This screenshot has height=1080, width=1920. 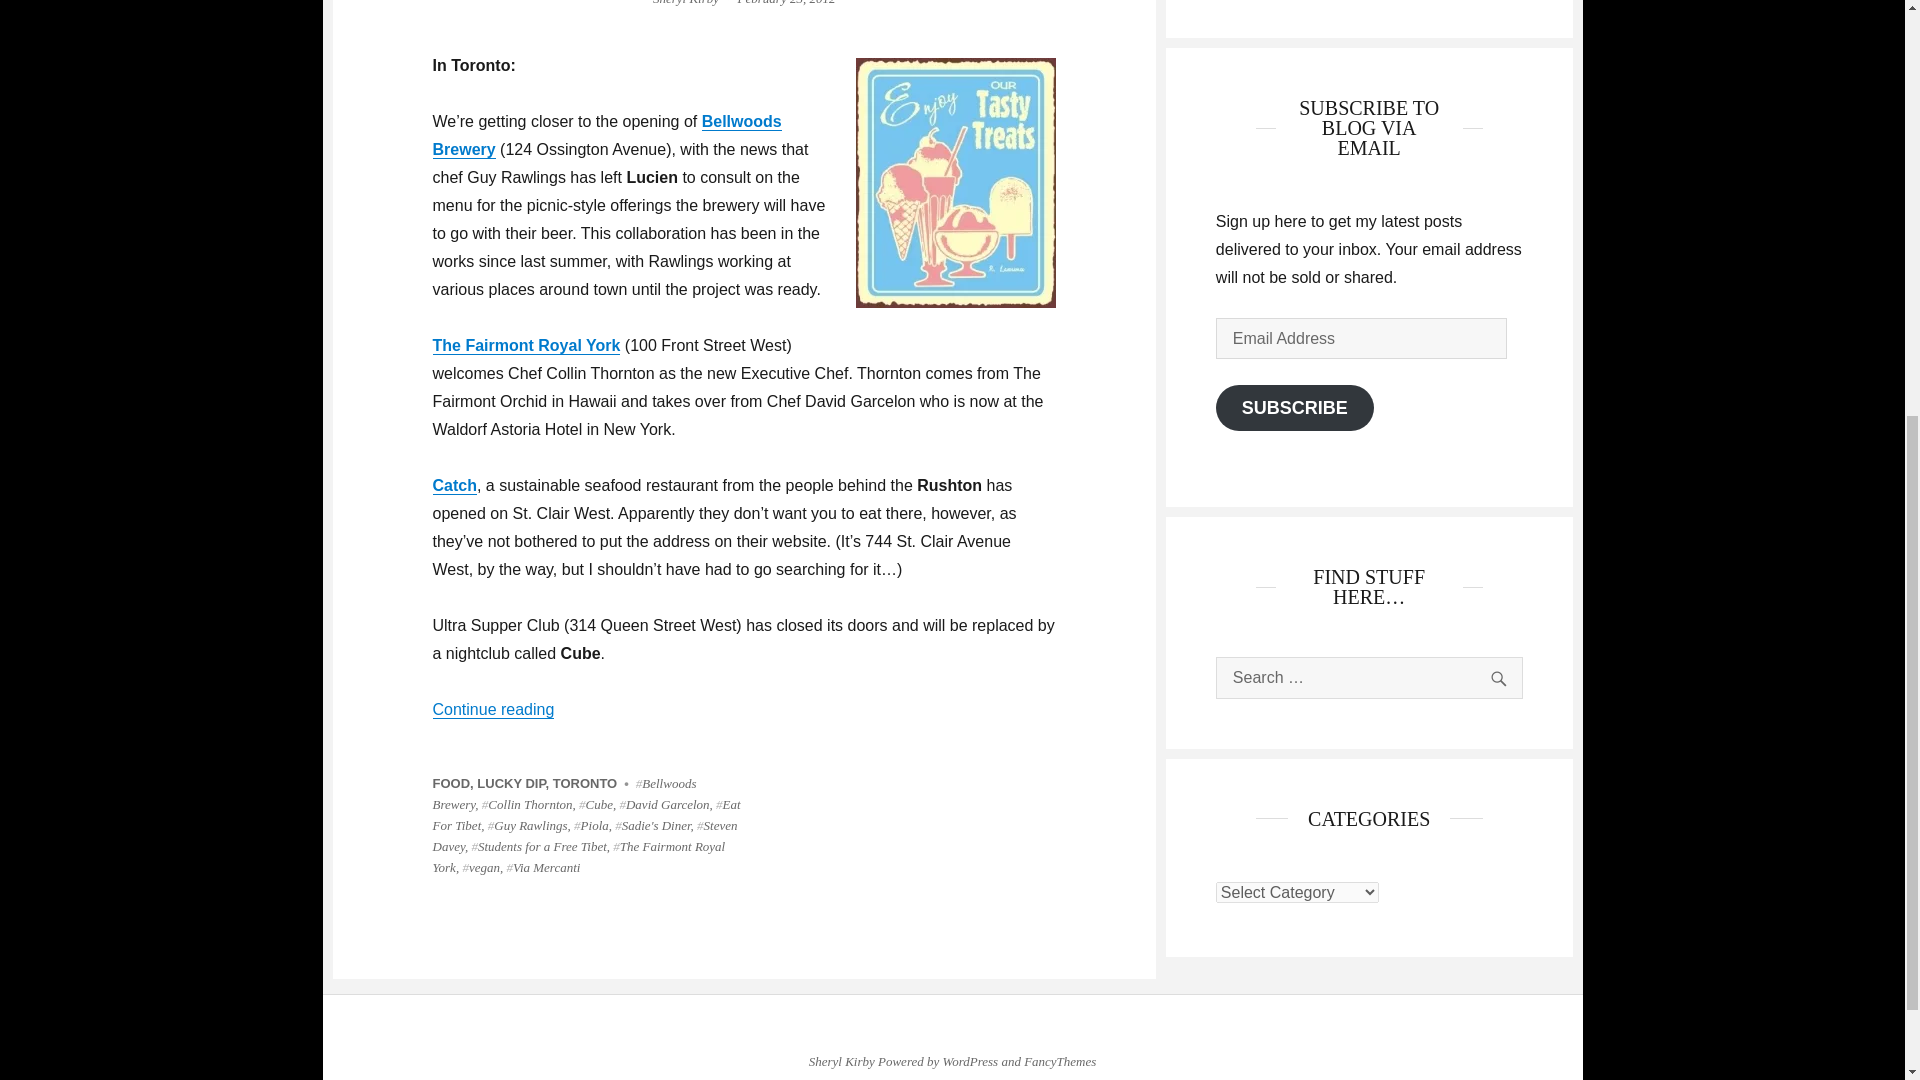 I want to click on FOOD, so click(x=451, y=783).